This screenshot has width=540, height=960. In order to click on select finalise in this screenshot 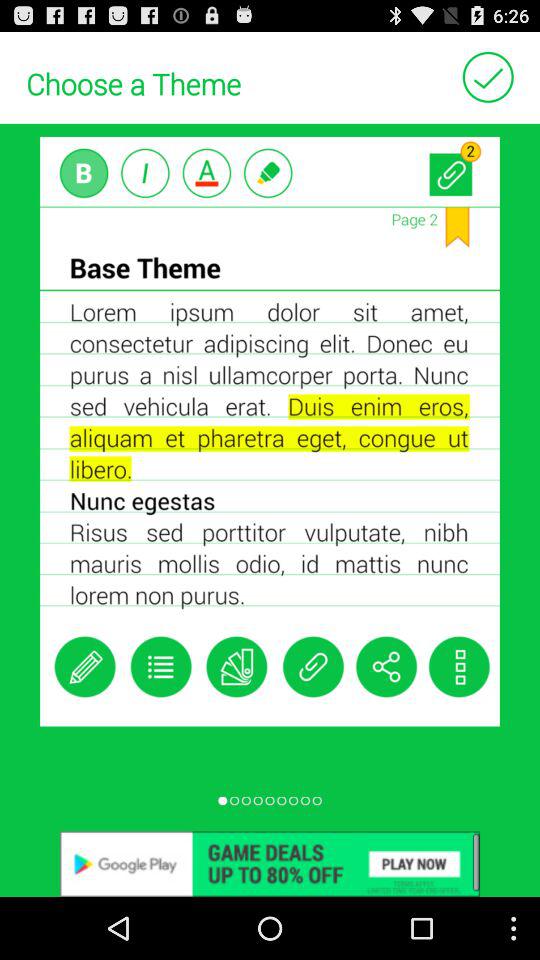, I will do `click(488, 76)`.